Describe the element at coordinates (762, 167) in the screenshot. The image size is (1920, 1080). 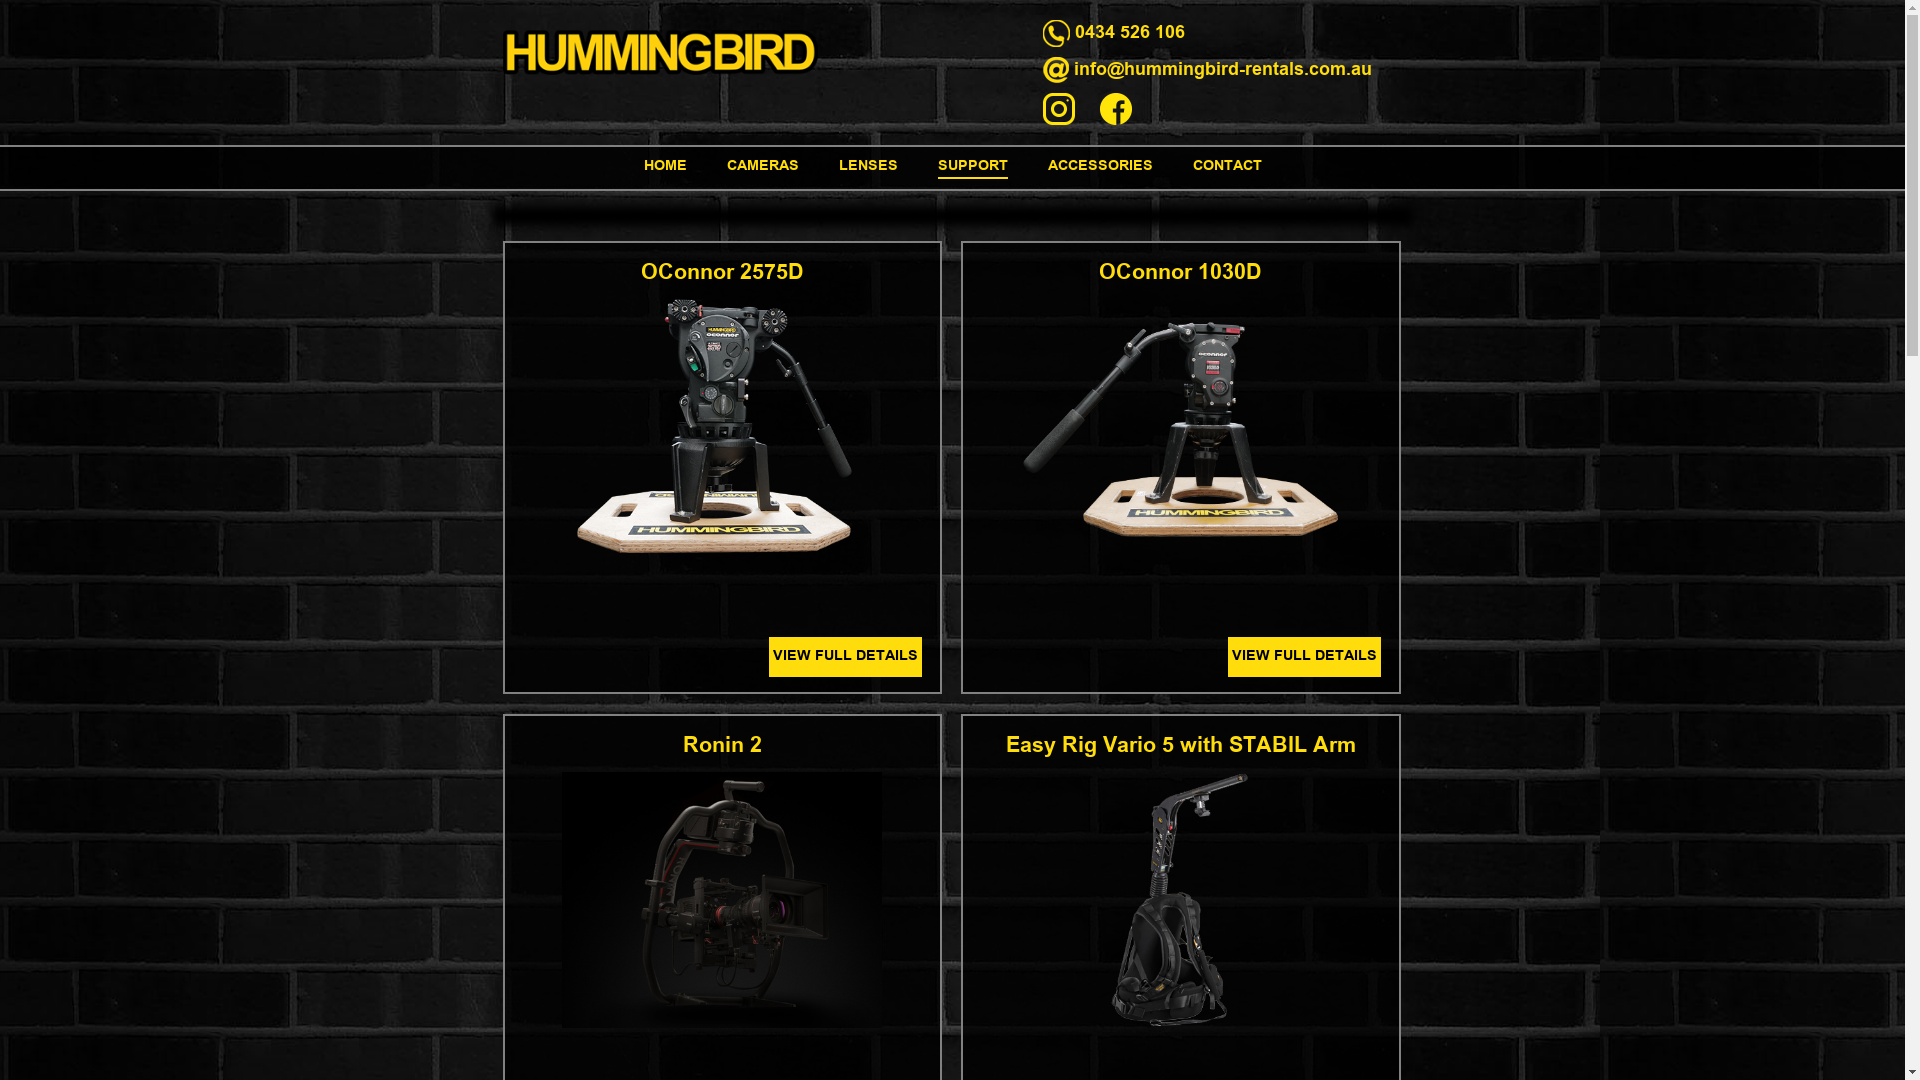
I see `CAMERAS` at that location.